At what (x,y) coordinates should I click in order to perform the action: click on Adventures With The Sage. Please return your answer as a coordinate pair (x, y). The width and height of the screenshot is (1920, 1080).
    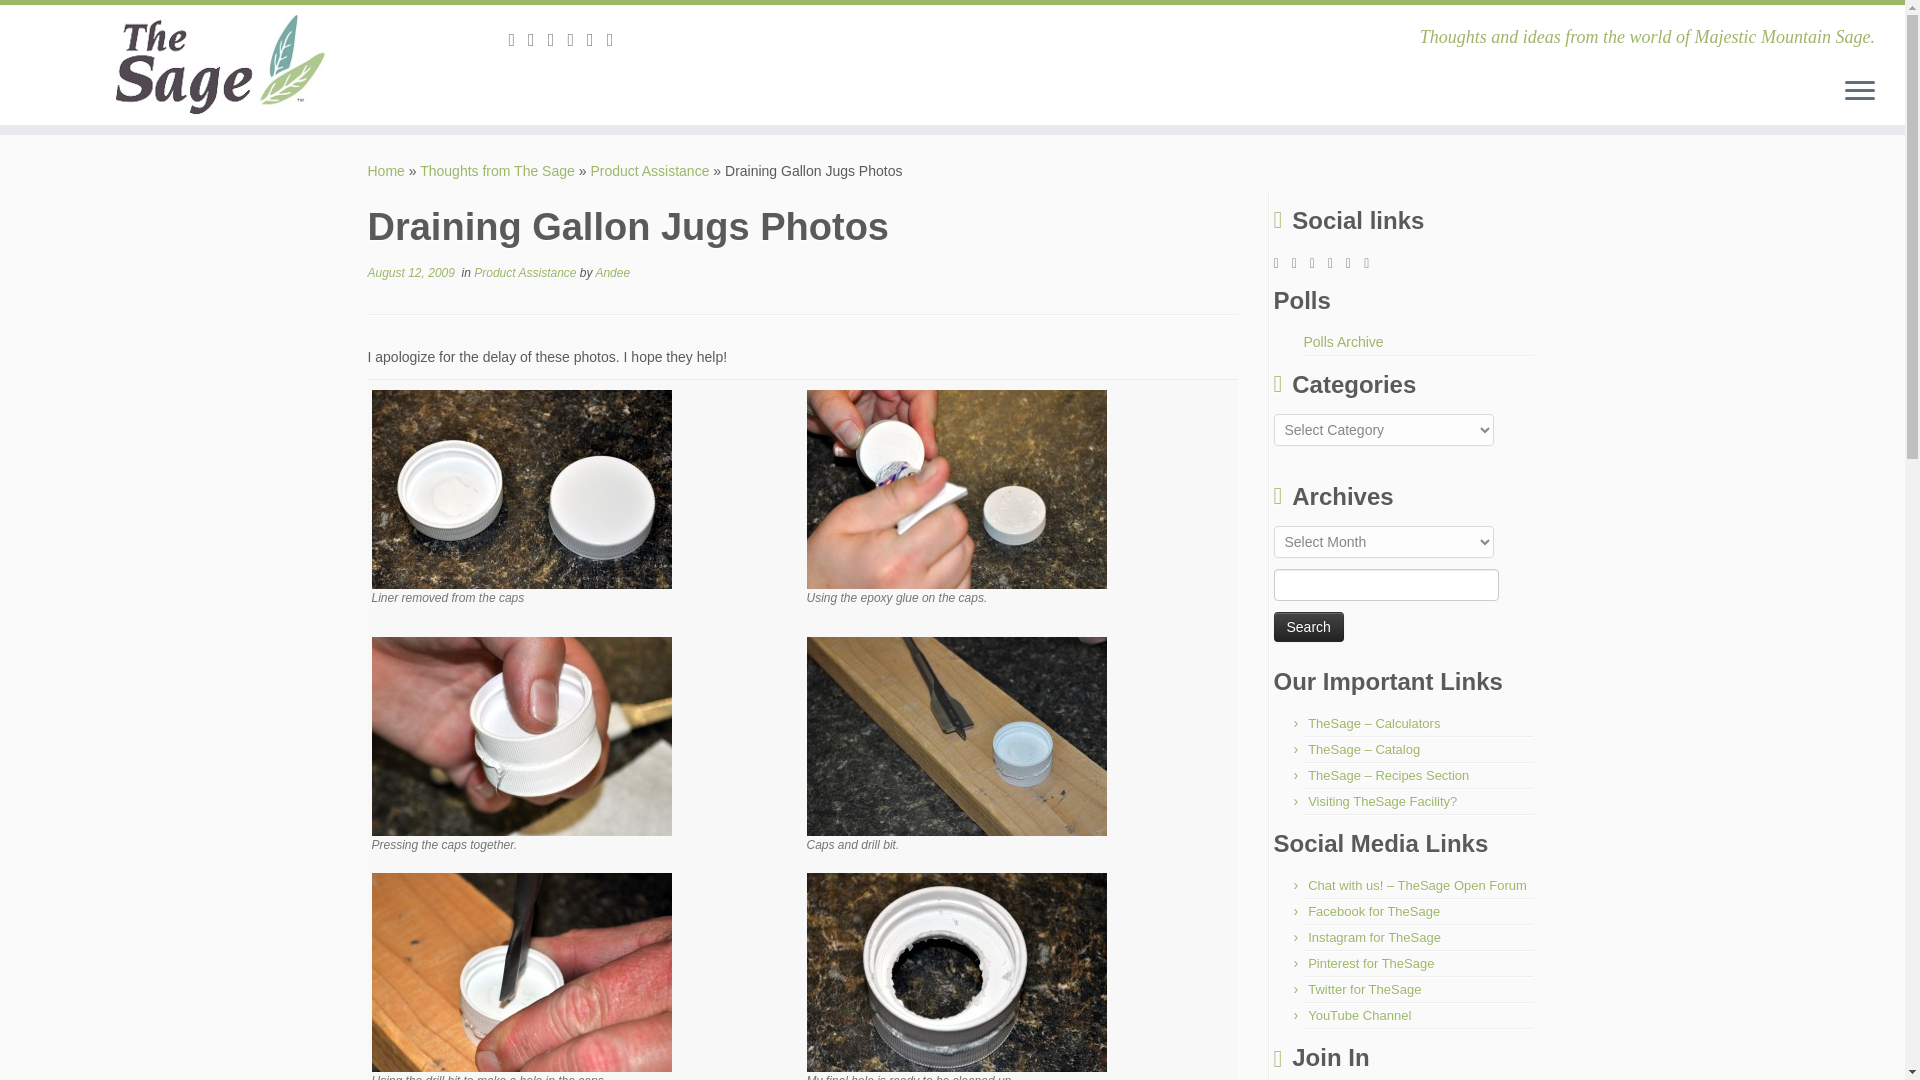
    Looking at the image, I should click on (386, 171).